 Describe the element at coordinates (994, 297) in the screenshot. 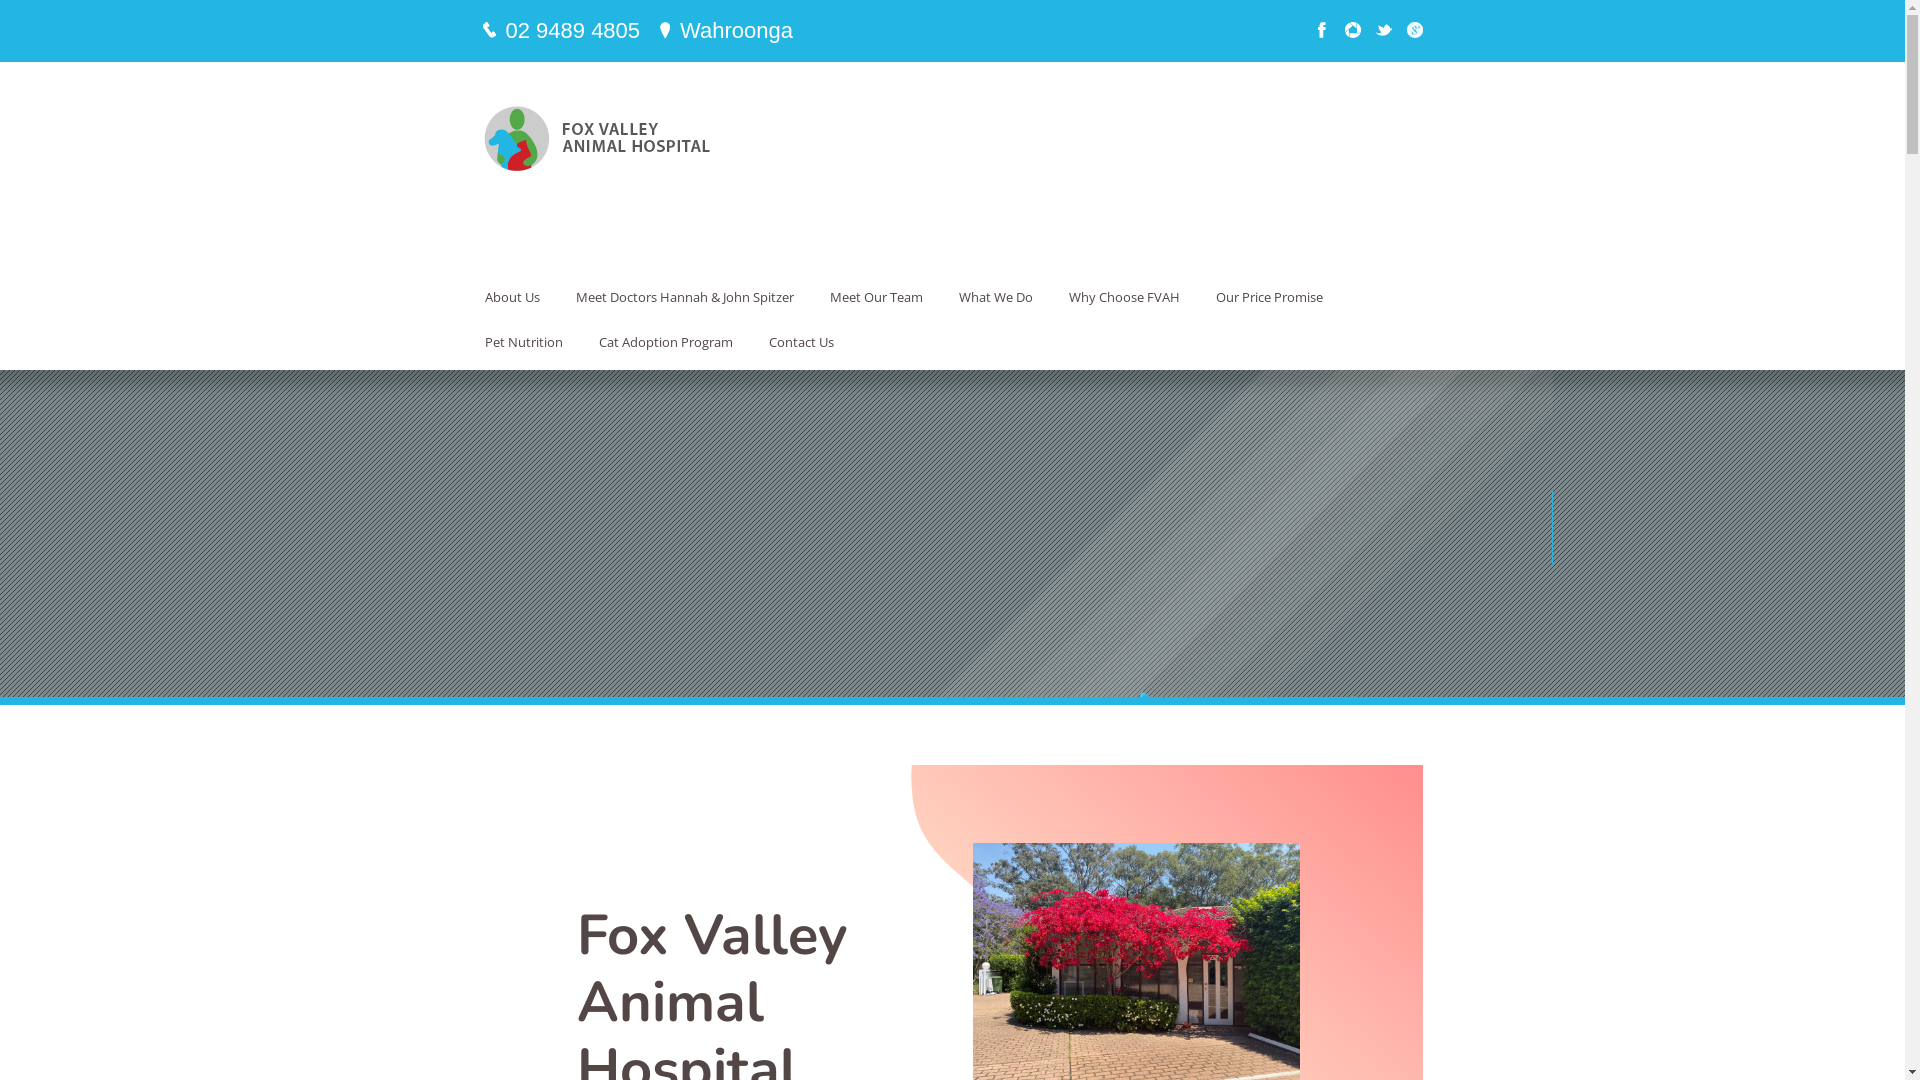

I see `What We Do` at that location.